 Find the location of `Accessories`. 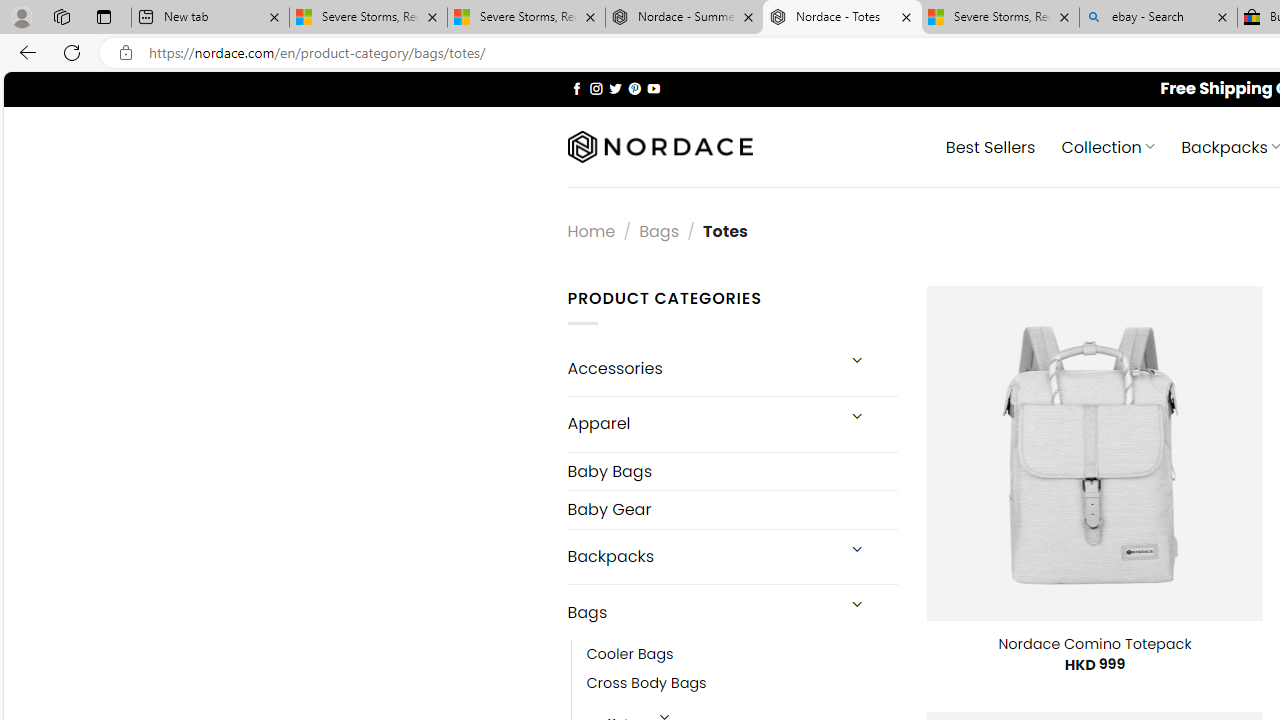

Accessories is located at coordinates (700, 368).